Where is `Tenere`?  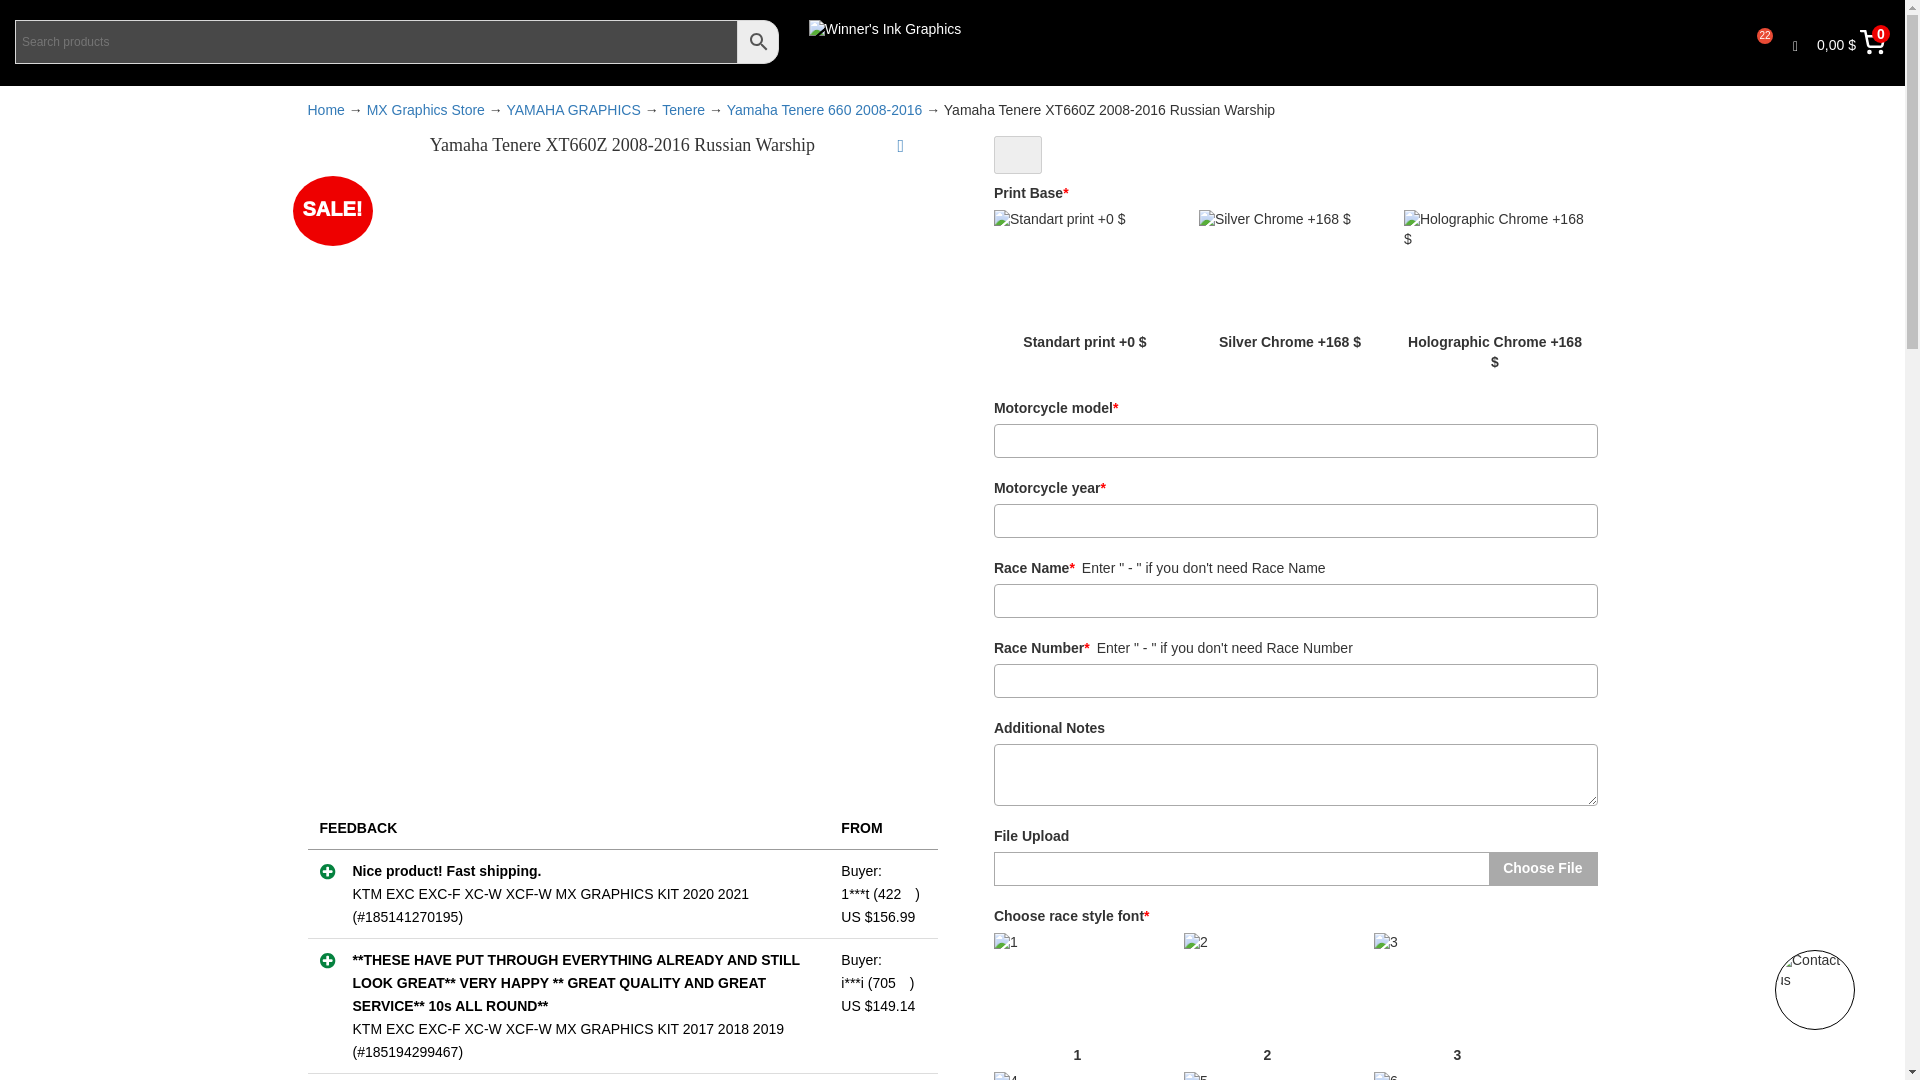 Tenere is located at coordinates (683, 109).